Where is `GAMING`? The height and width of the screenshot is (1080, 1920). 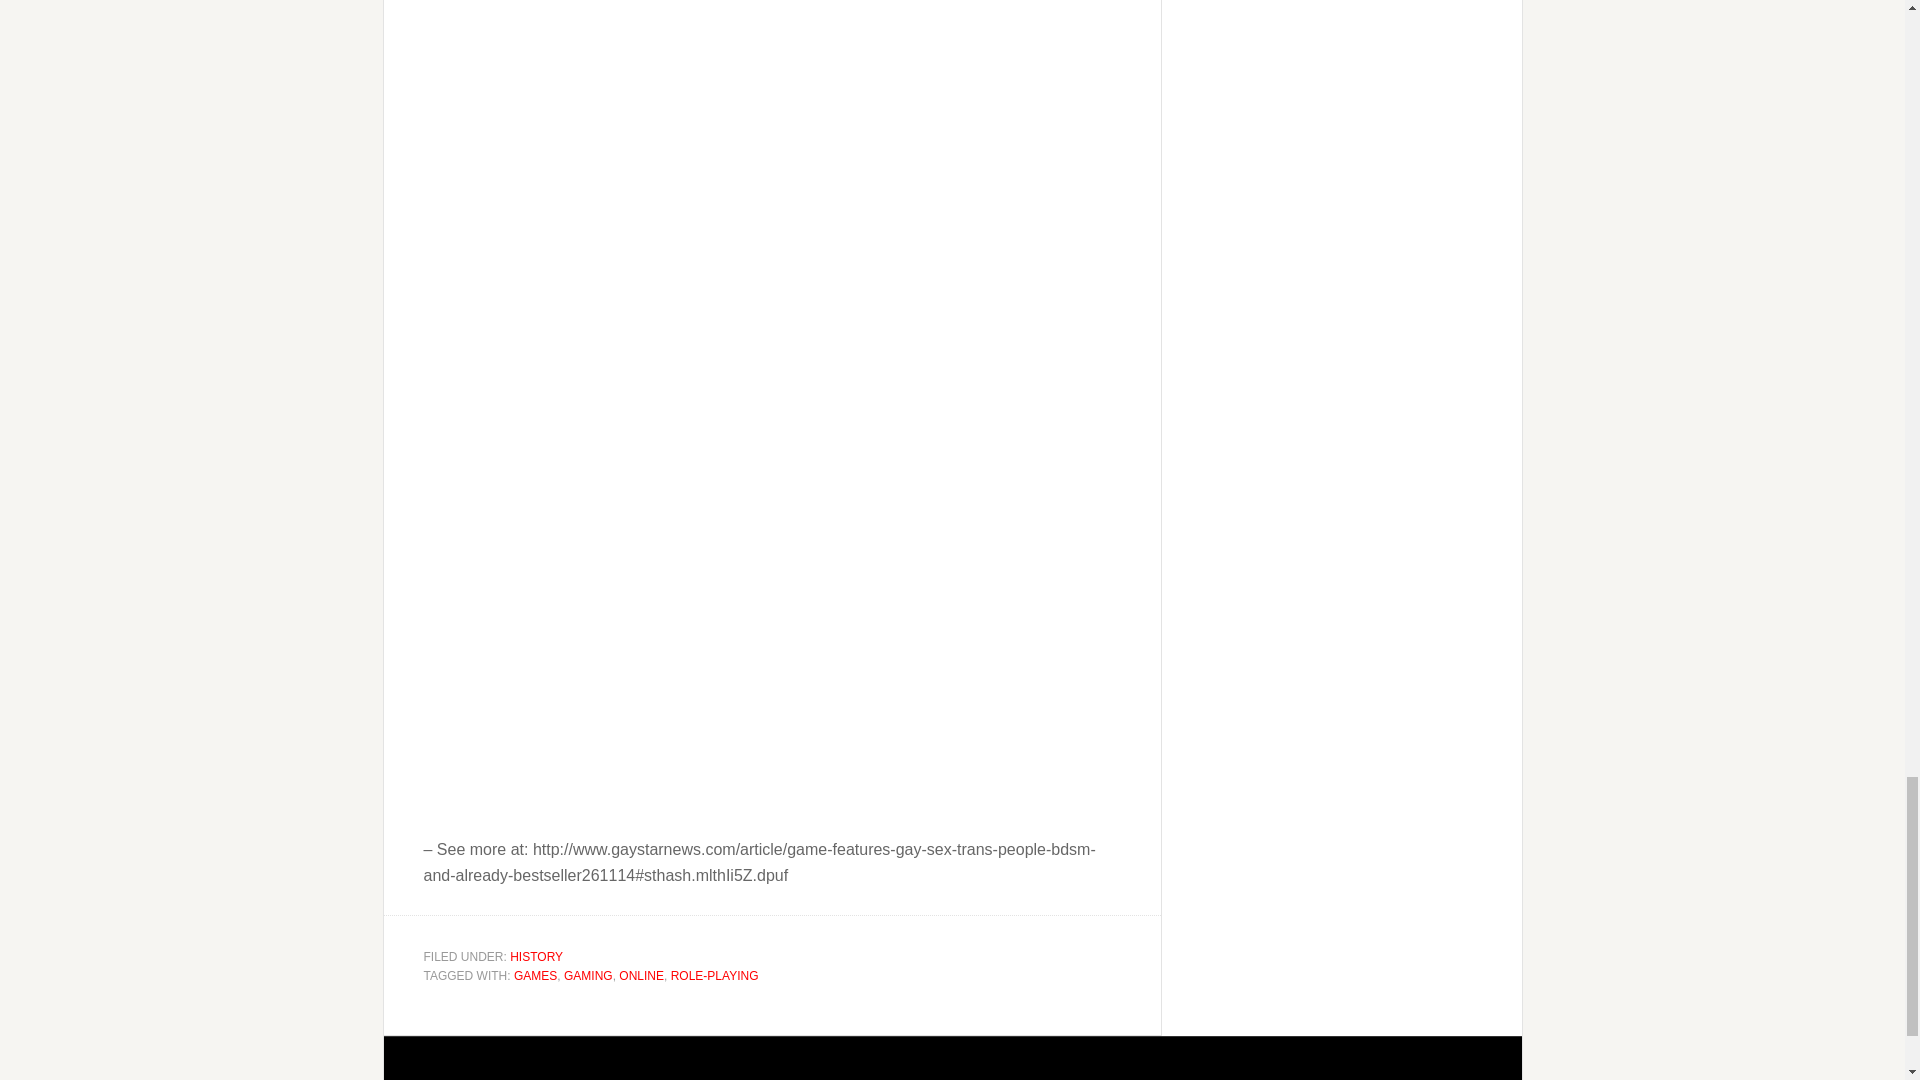
GAMING is located at coordinates (588, 975).